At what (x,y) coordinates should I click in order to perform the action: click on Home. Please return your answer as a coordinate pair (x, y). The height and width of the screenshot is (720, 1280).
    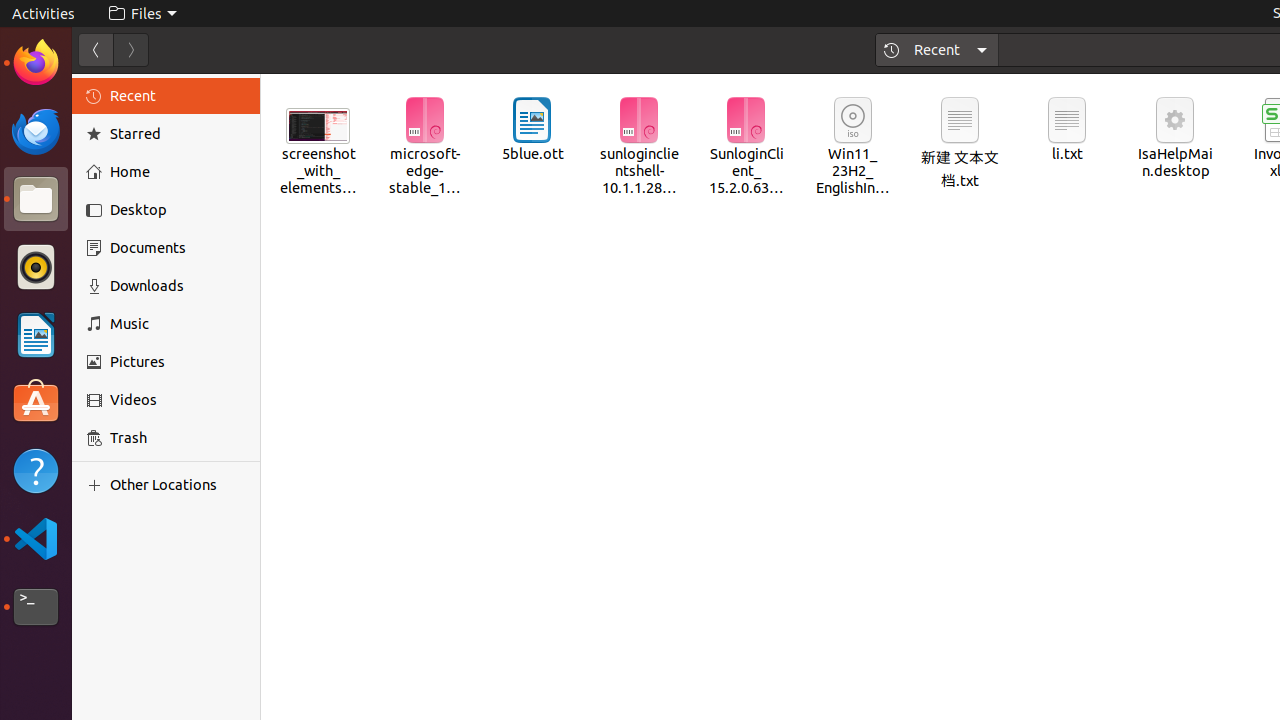
    Looking at the image, I should click on (178, 172).